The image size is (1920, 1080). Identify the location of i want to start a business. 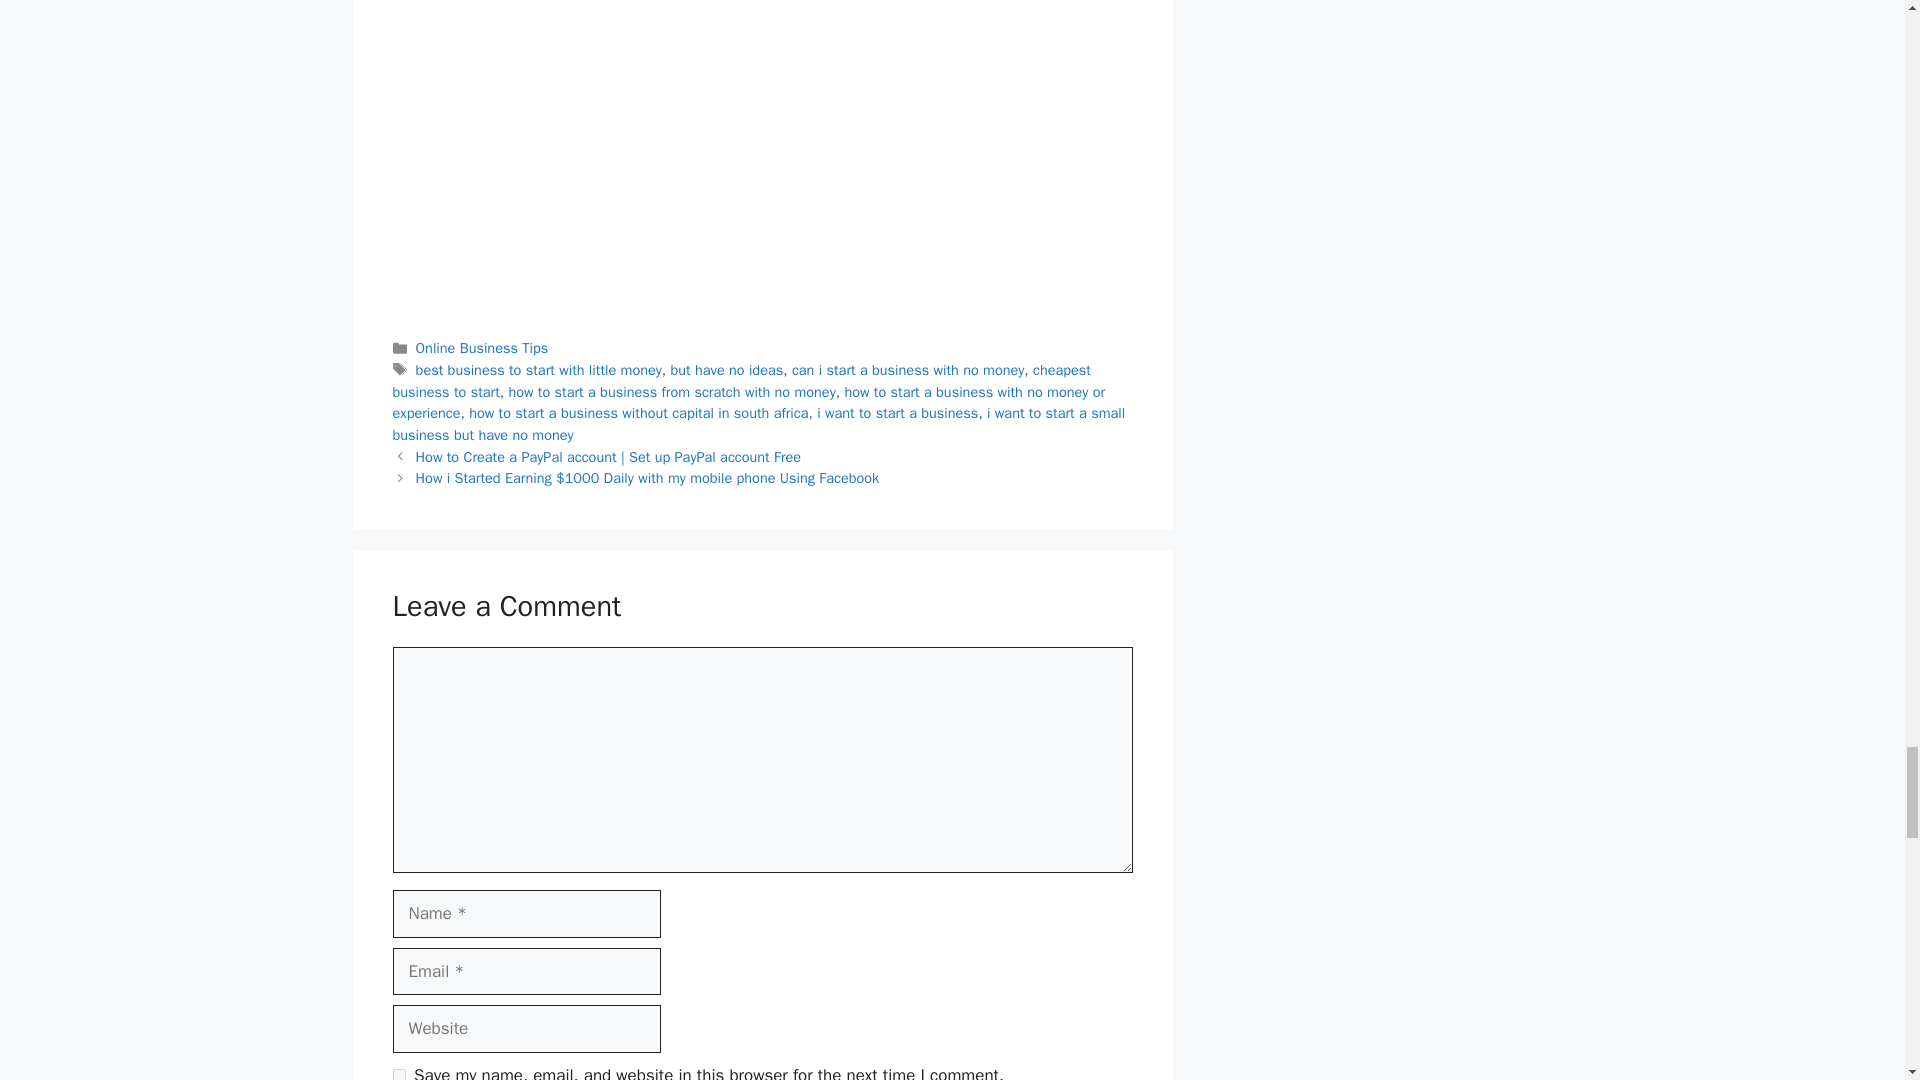
(897, 412).